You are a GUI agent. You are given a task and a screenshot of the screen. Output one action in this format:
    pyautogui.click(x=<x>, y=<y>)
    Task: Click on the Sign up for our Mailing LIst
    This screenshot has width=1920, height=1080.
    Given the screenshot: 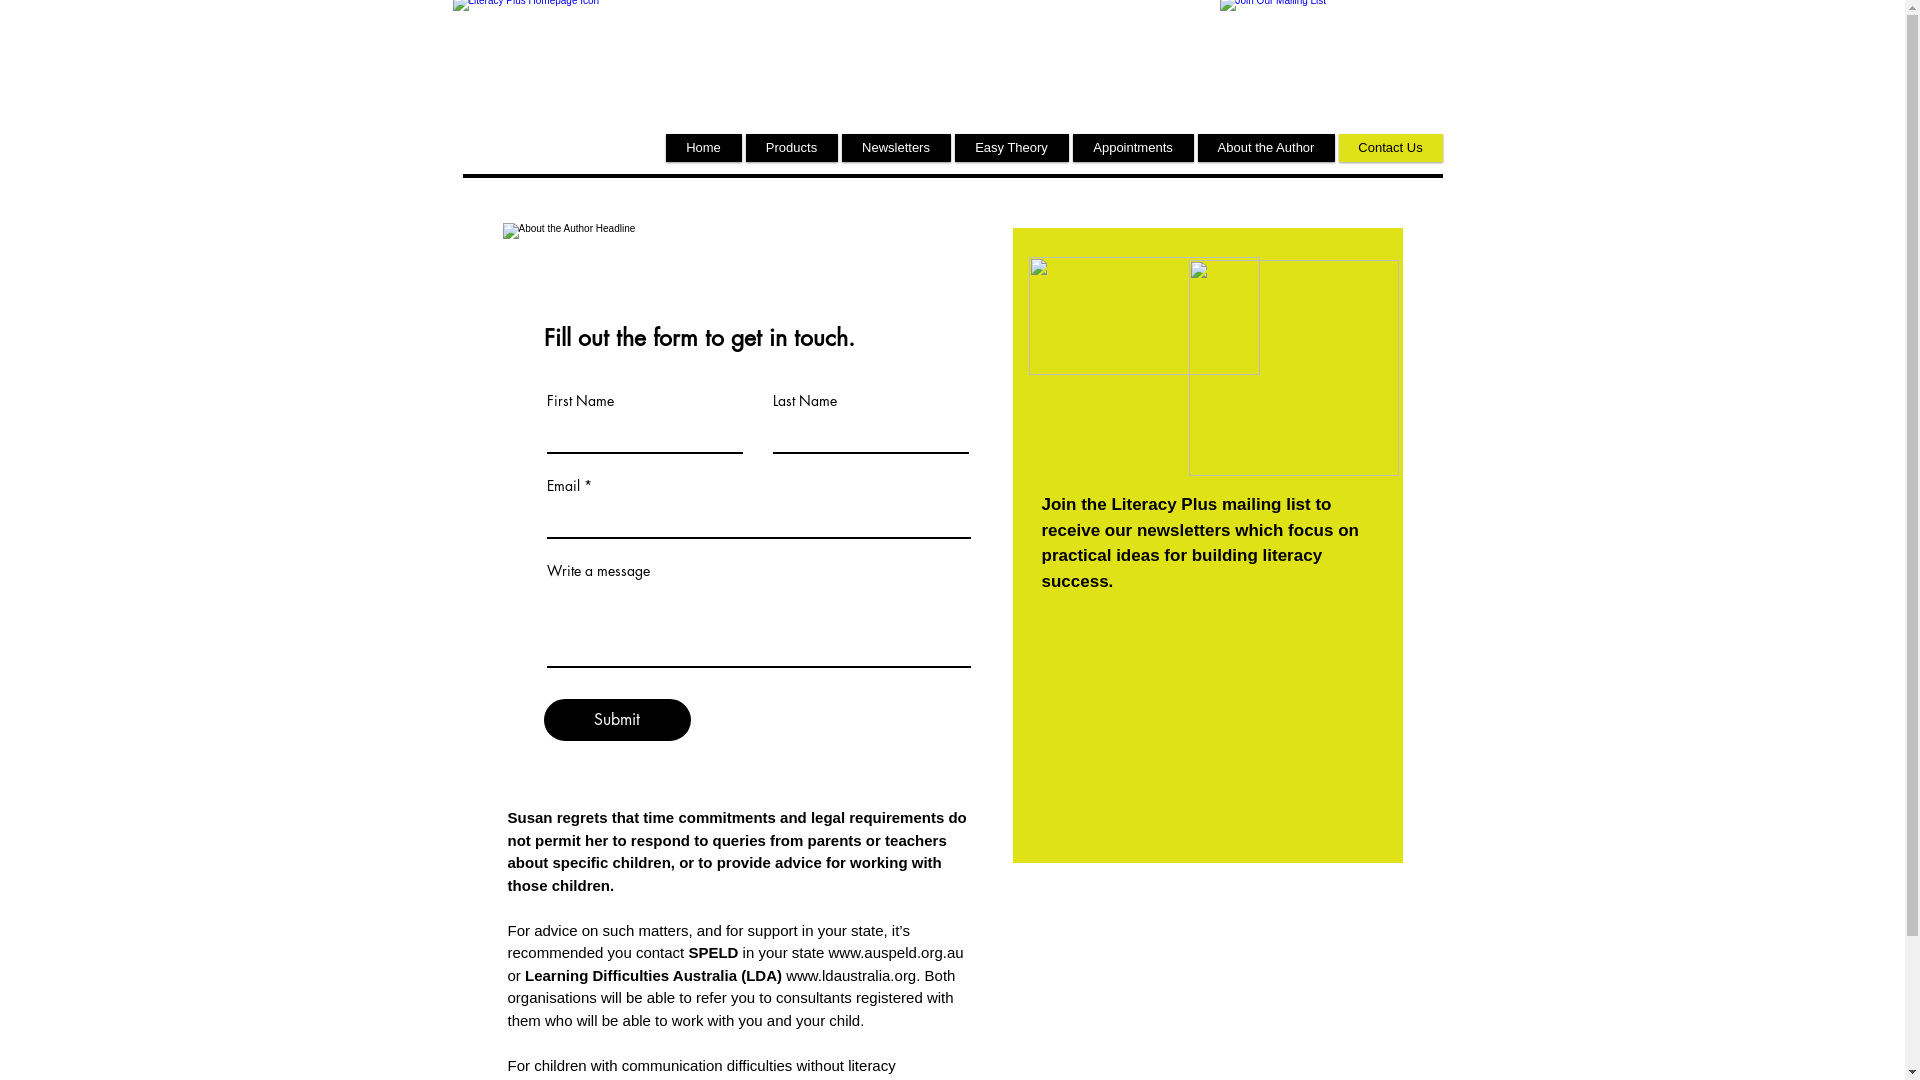 What is the action you would take?
    pyautogui.click(x=1144, y=316)
    